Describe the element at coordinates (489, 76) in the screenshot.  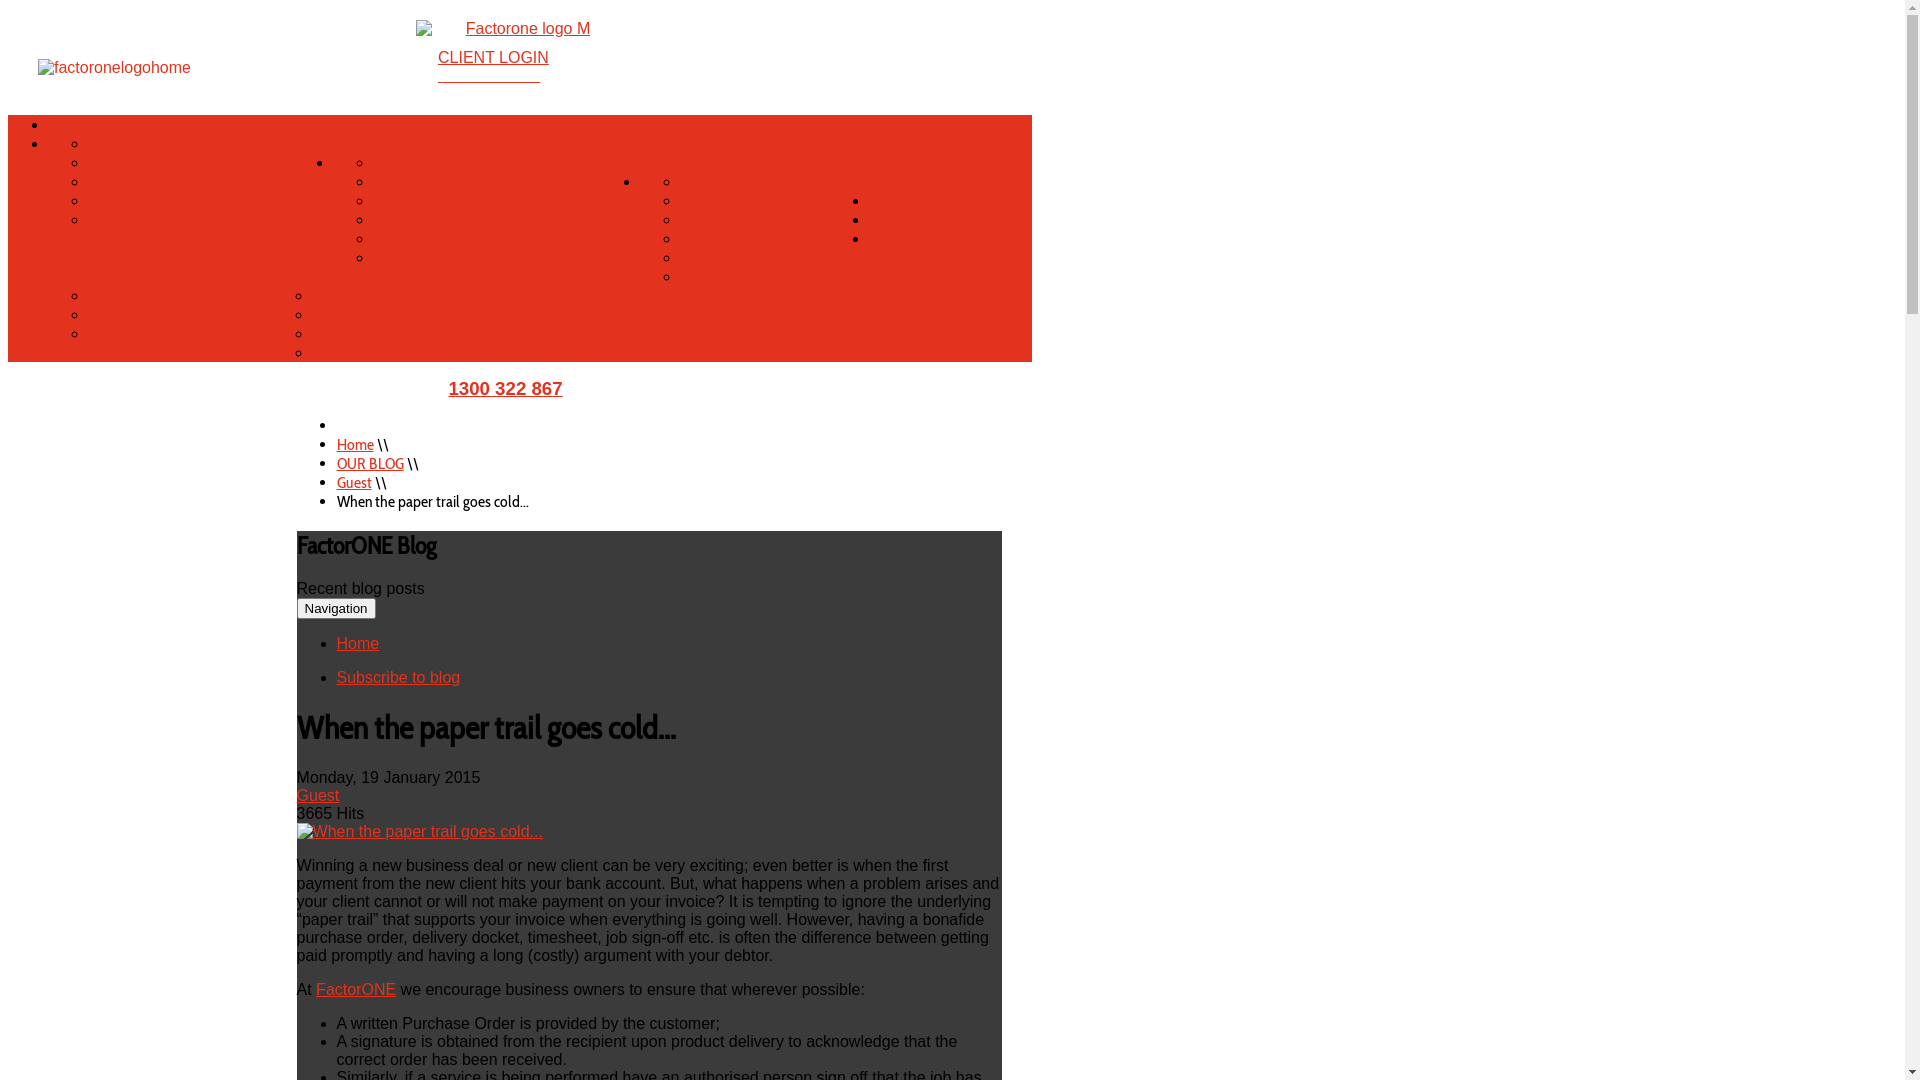
I see ` 1300 322 867` at that location.